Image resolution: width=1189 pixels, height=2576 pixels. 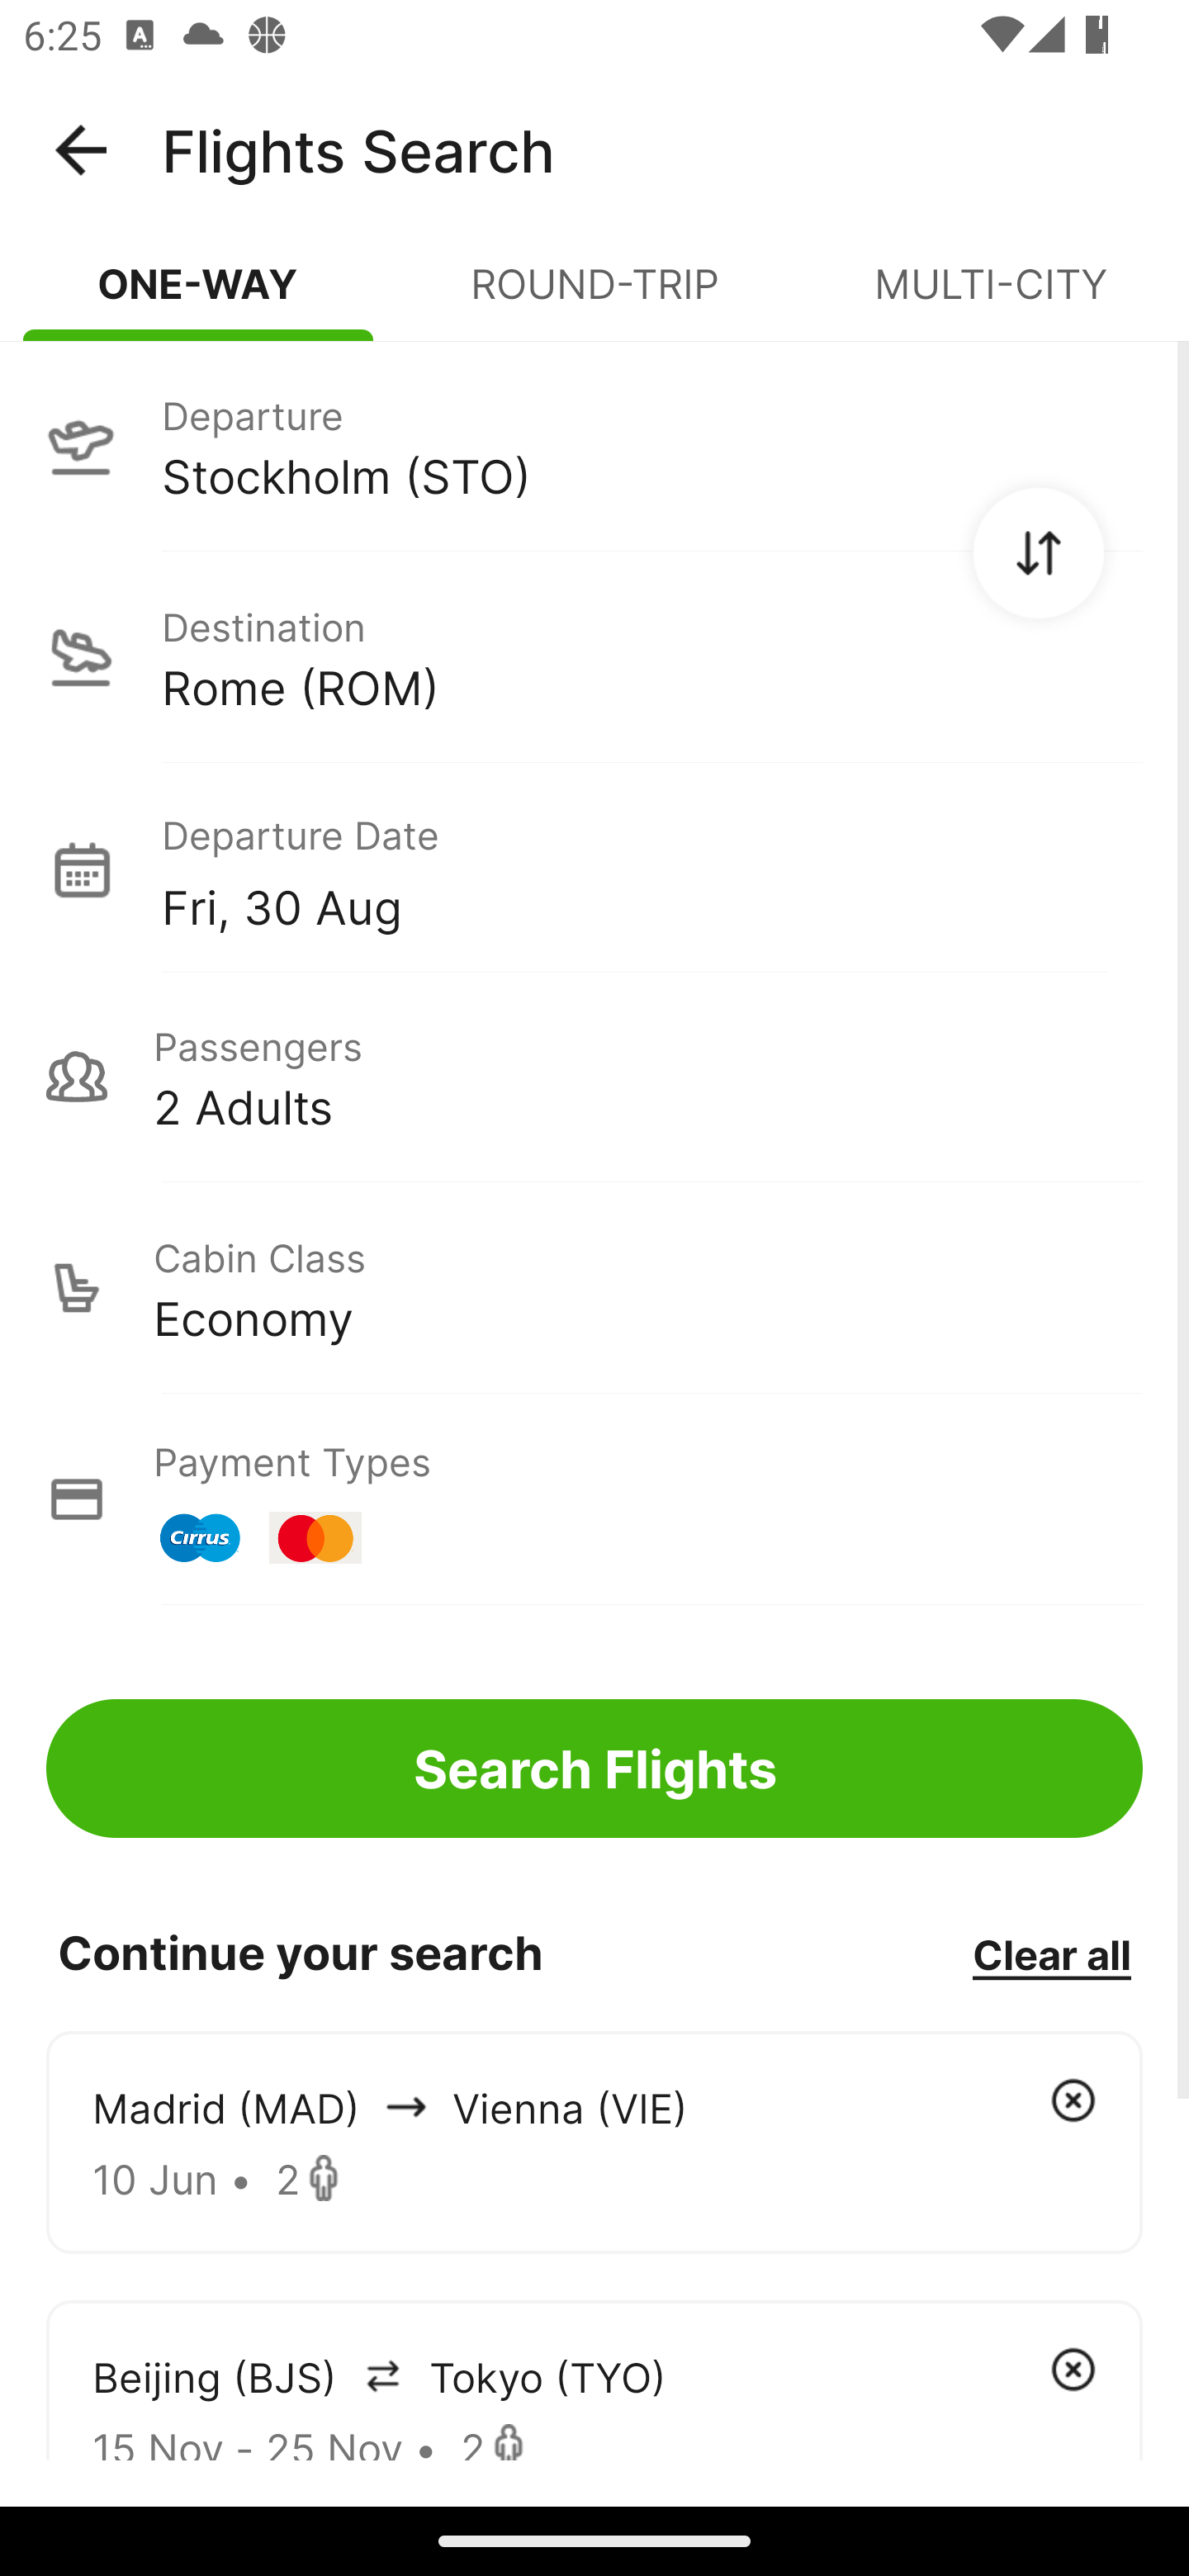 I want to click on Madrid (MAD)  arrowIcon  Vienna (VIE) 10 Jun •  2 , so click(x=594, y=2142).